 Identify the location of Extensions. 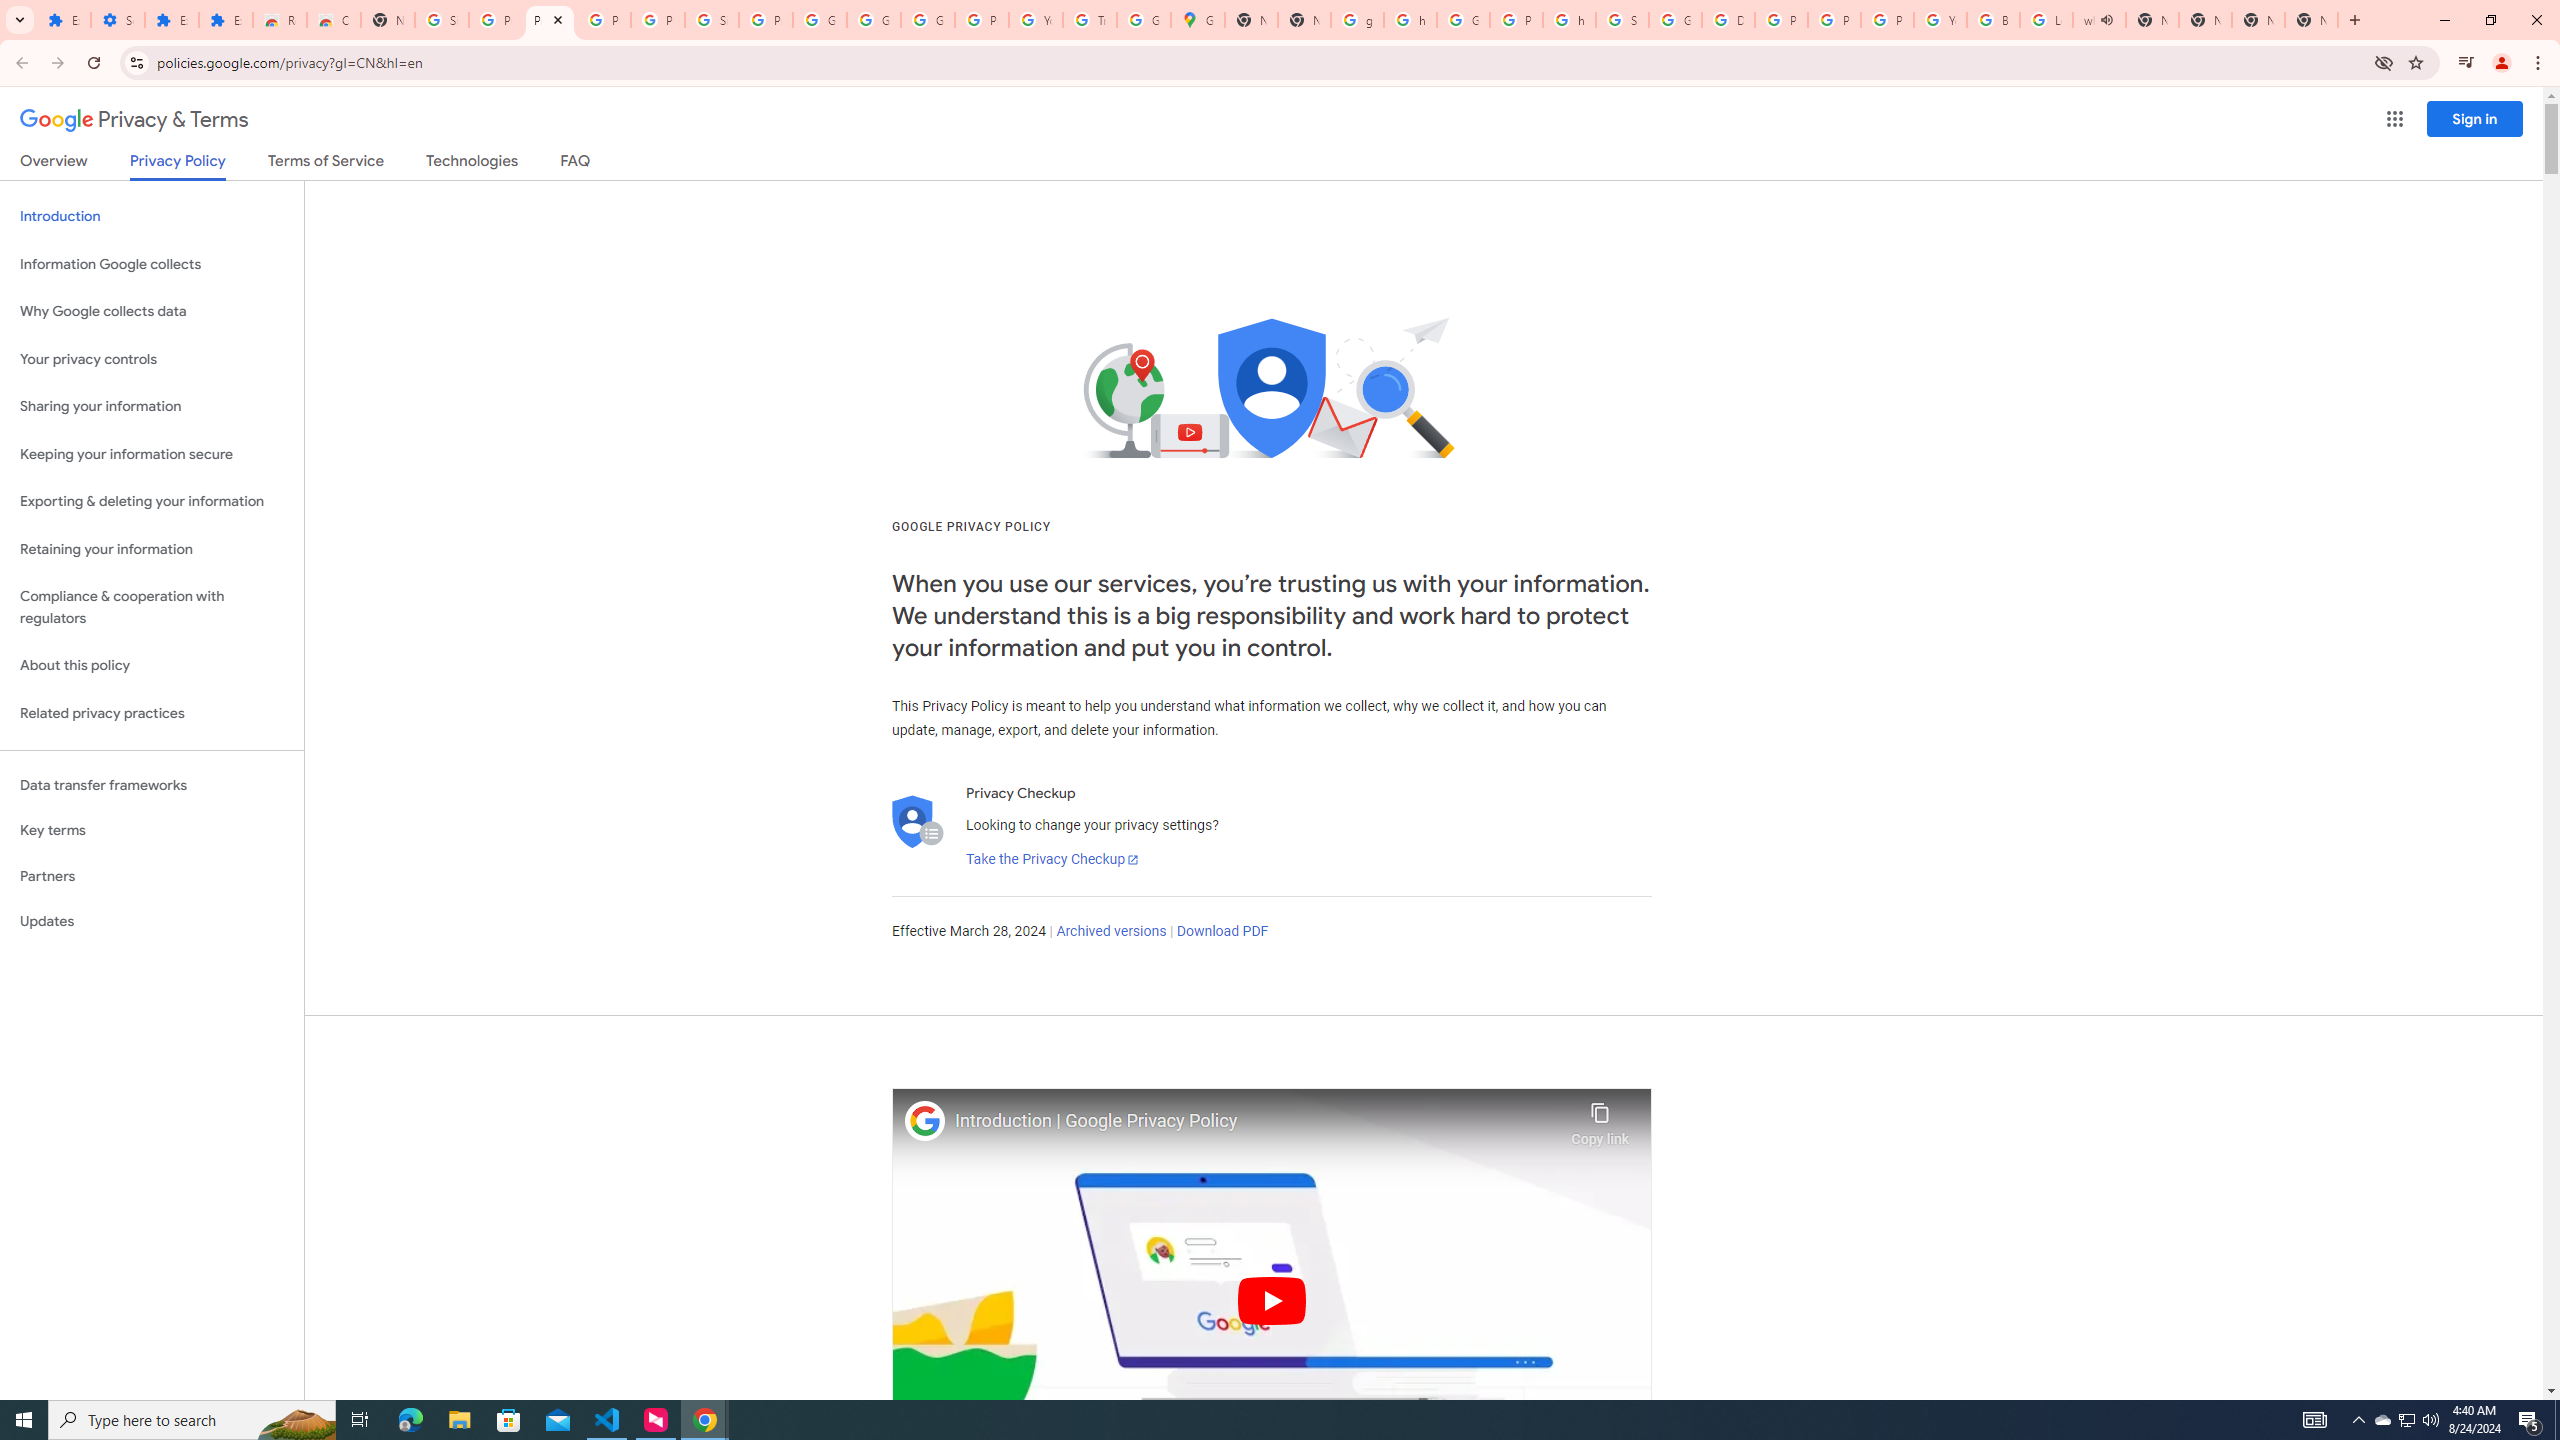
(171, 20).